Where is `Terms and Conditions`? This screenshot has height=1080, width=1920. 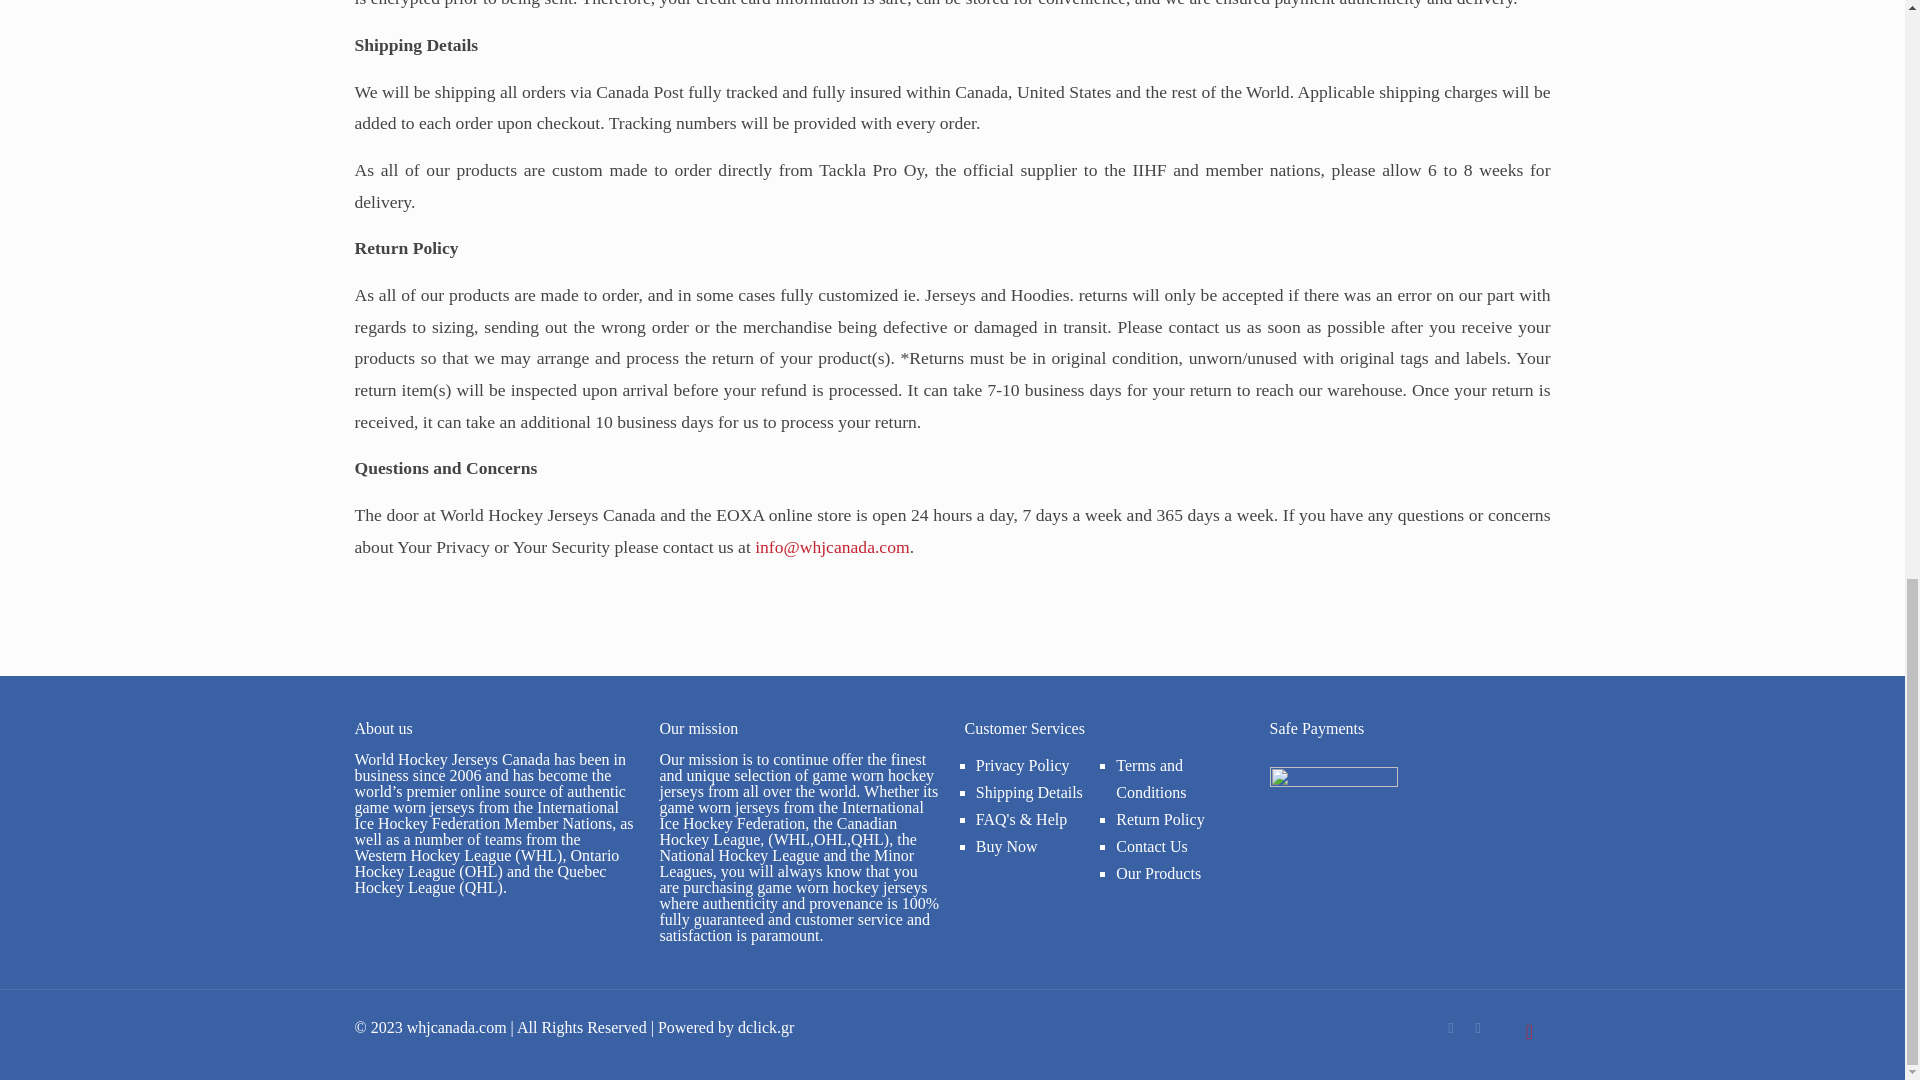
Terms and Conditions is located at coordinates (1150, 779).